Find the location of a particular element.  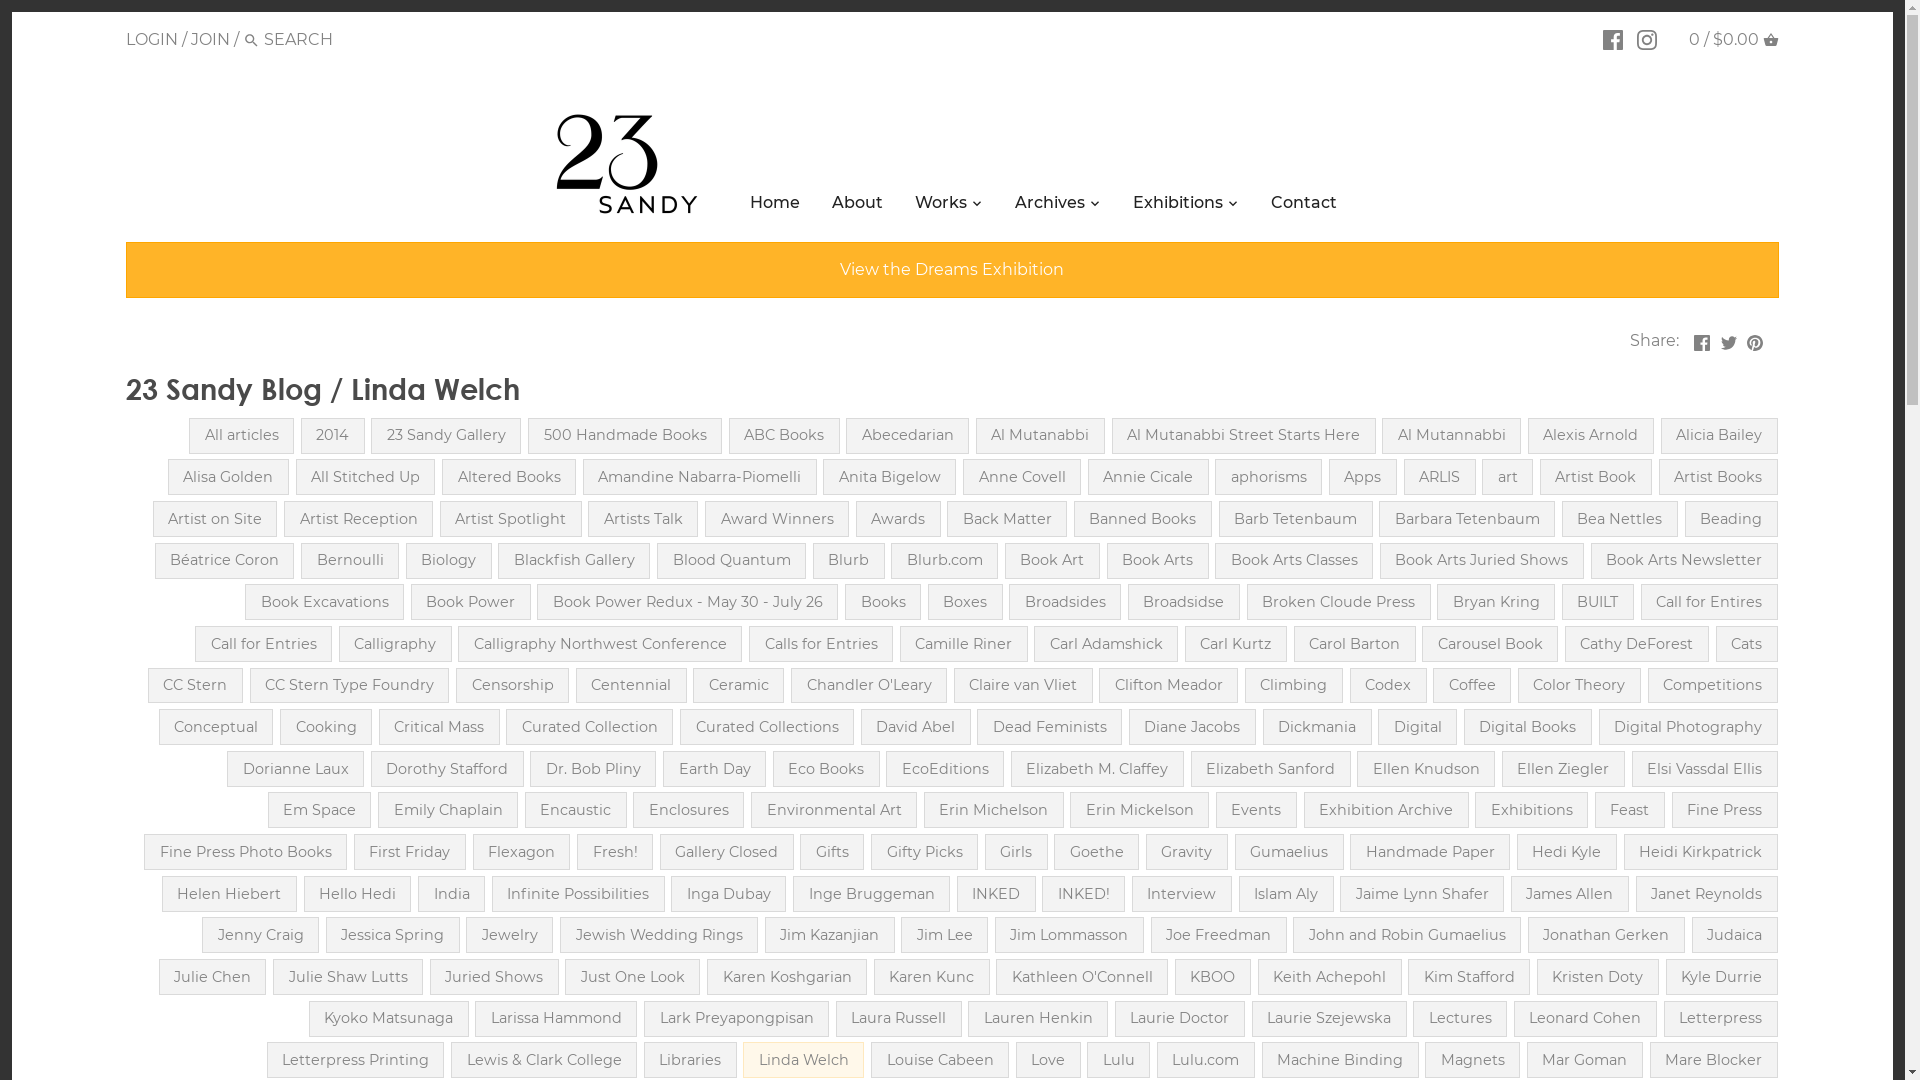

Altered Books is located at coordinates (509, 477).